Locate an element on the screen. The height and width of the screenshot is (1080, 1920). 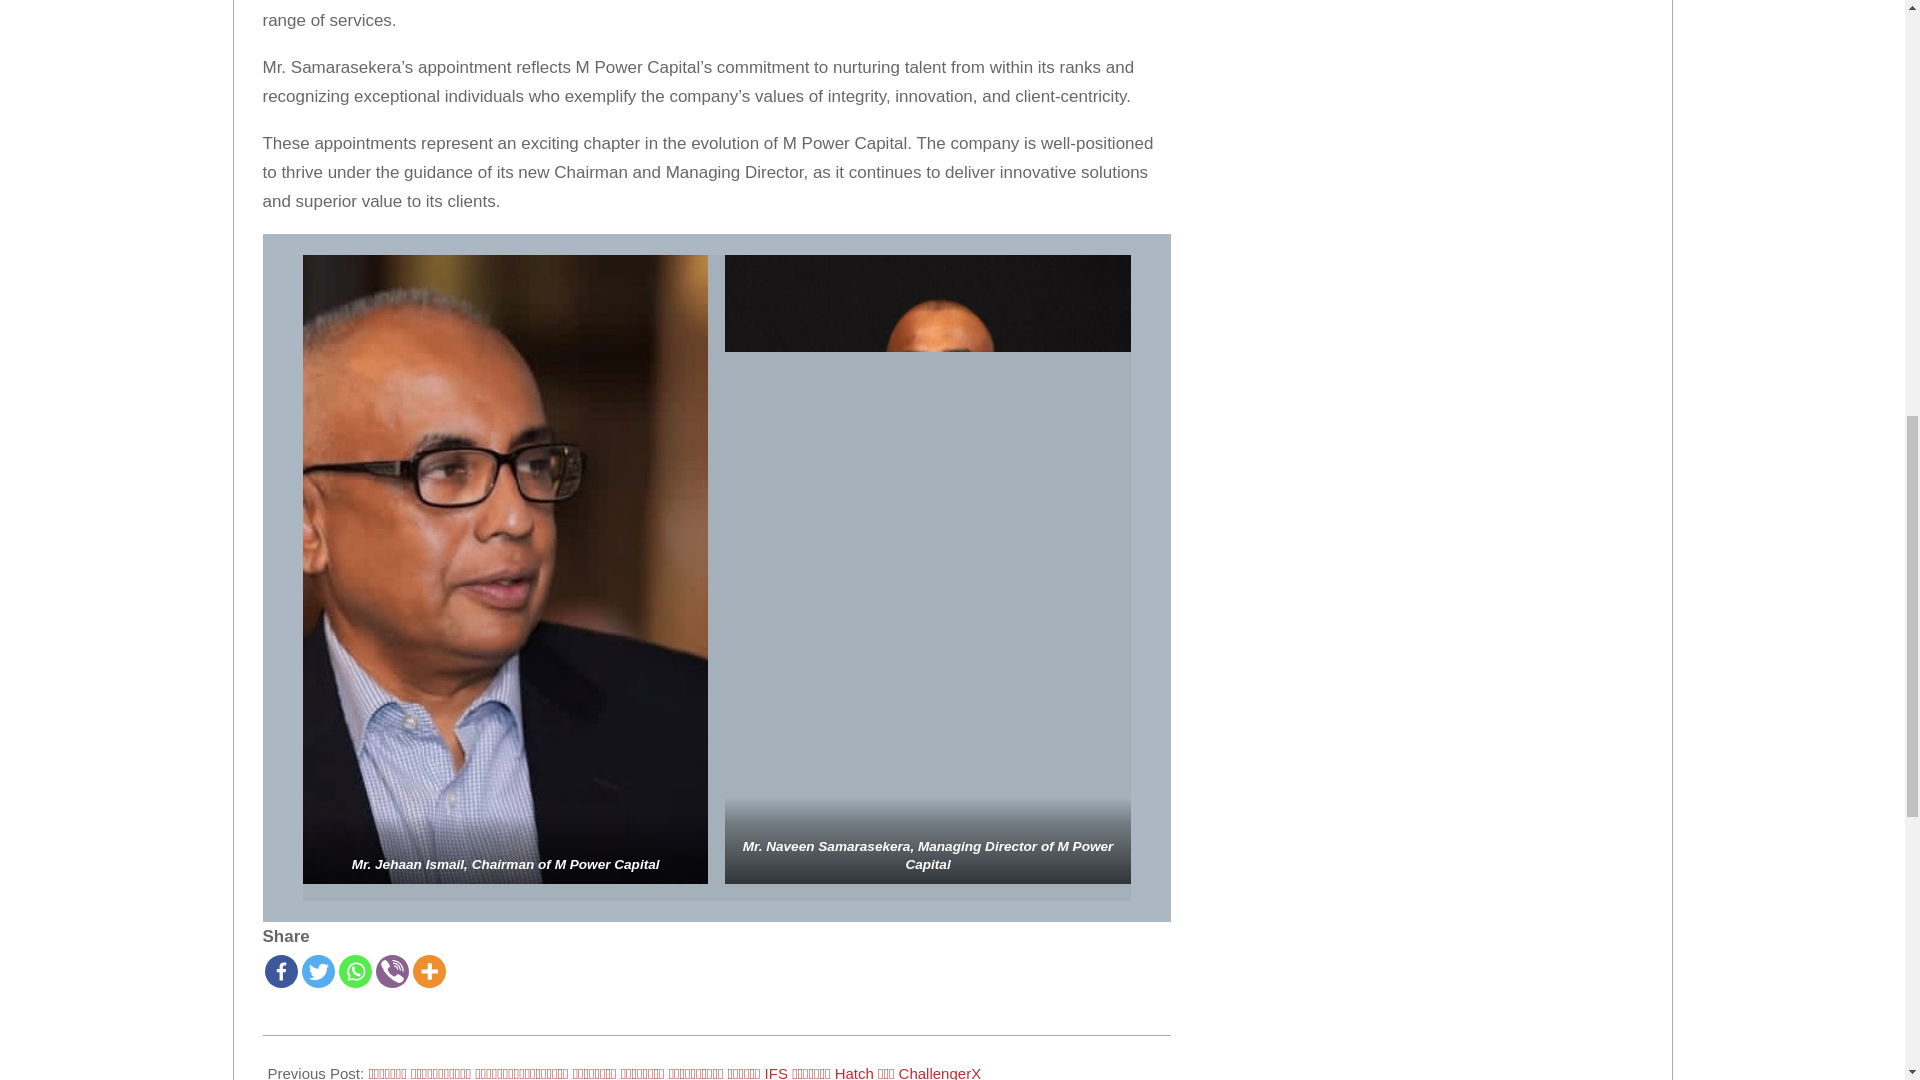
Whatsapp is located at coordinates (354, 971).